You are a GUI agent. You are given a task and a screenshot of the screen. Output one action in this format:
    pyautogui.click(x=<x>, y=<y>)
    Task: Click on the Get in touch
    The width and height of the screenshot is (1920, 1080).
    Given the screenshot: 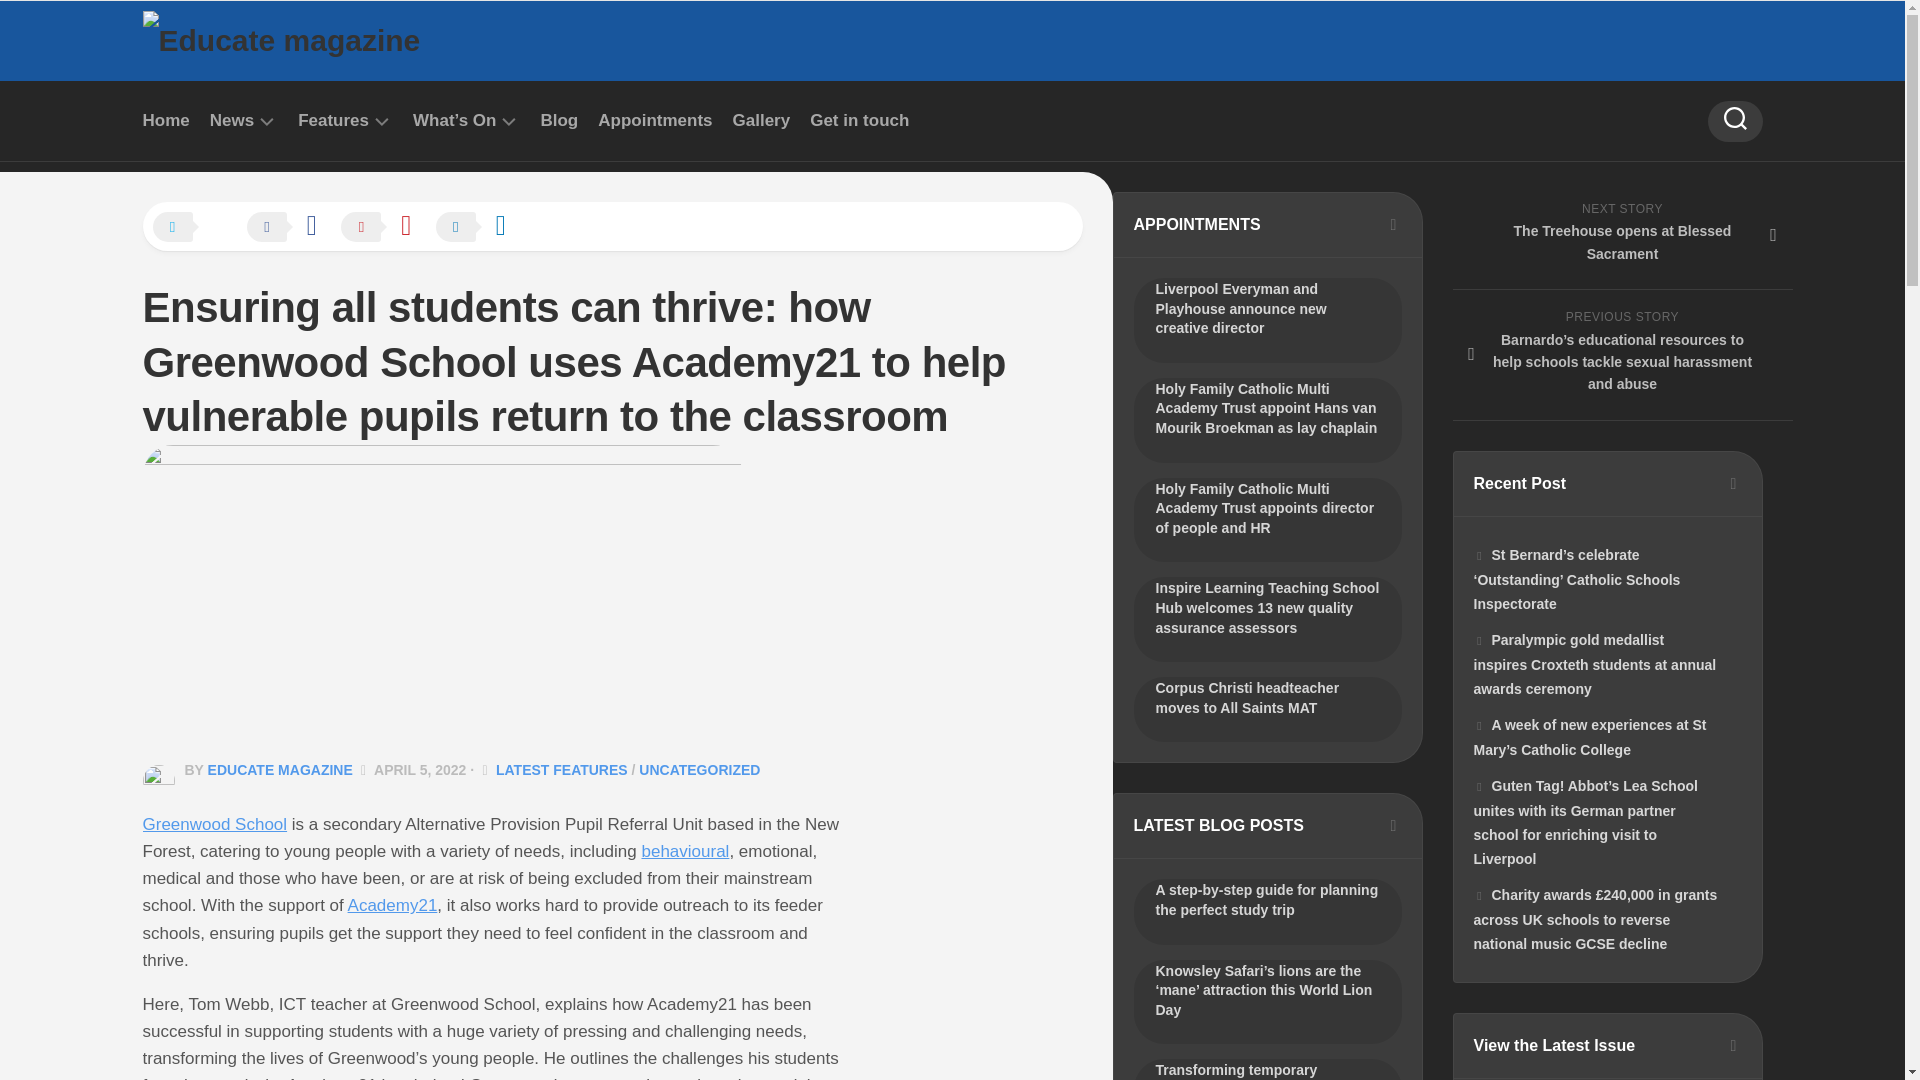 What is the action you would take?
    pyautogui.click(x=859, y=120)
    